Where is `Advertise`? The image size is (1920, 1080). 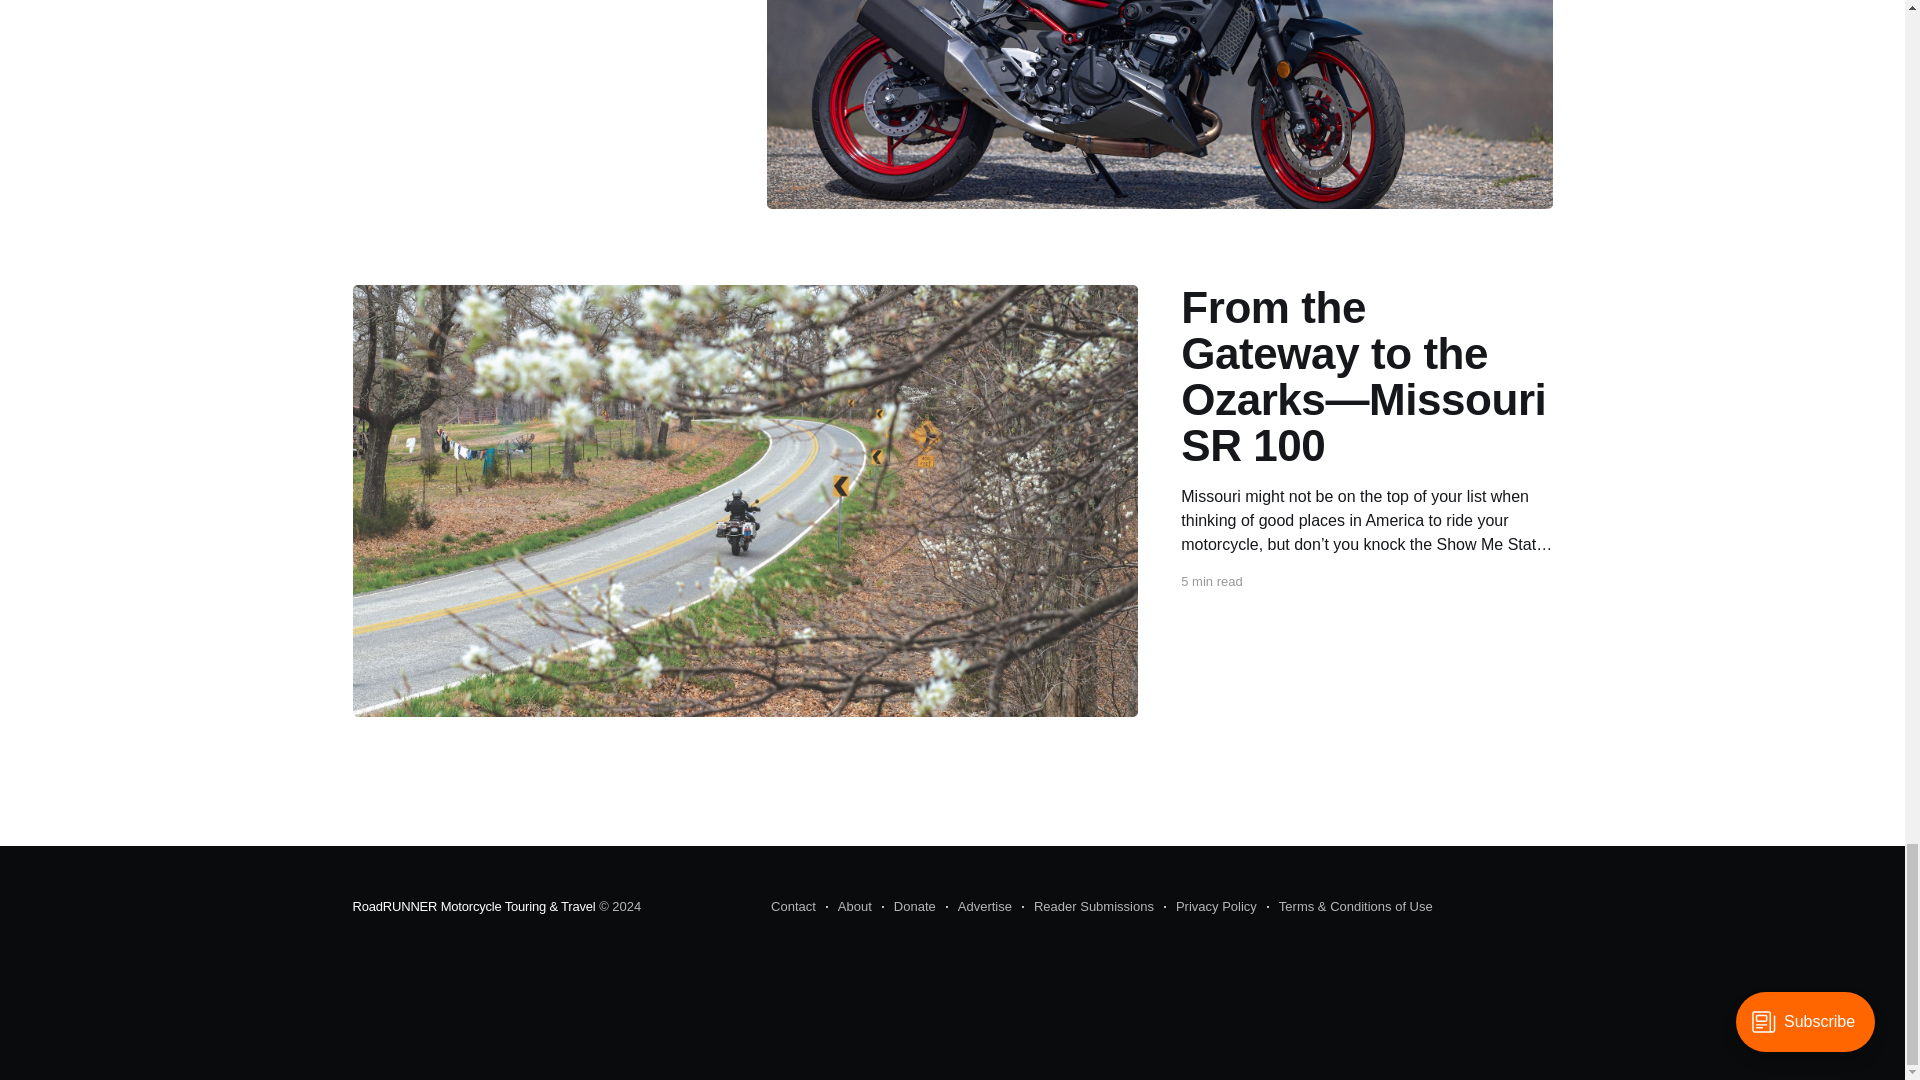 Advertise is located at coordinates (978, 907).